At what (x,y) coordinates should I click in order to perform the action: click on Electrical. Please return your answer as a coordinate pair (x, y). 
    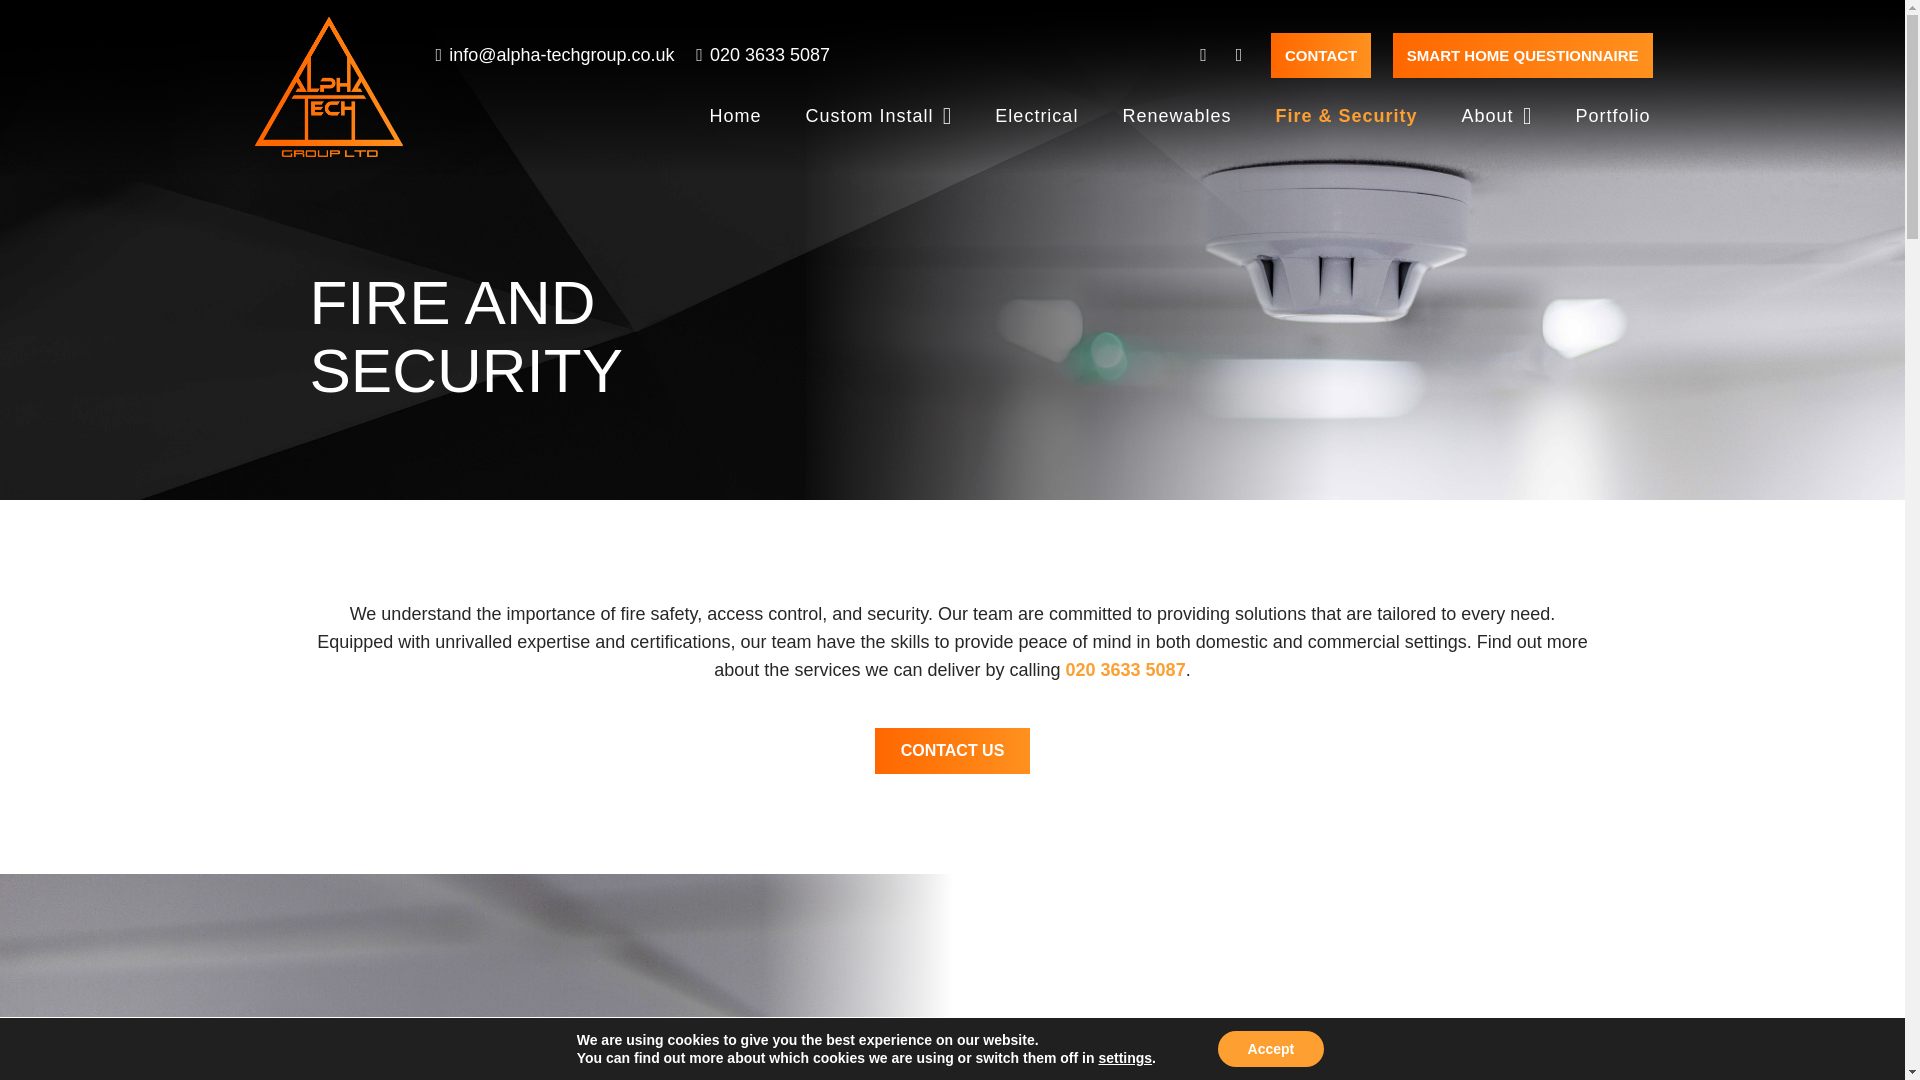
    Looking at the image, I should click on (1036, 116).